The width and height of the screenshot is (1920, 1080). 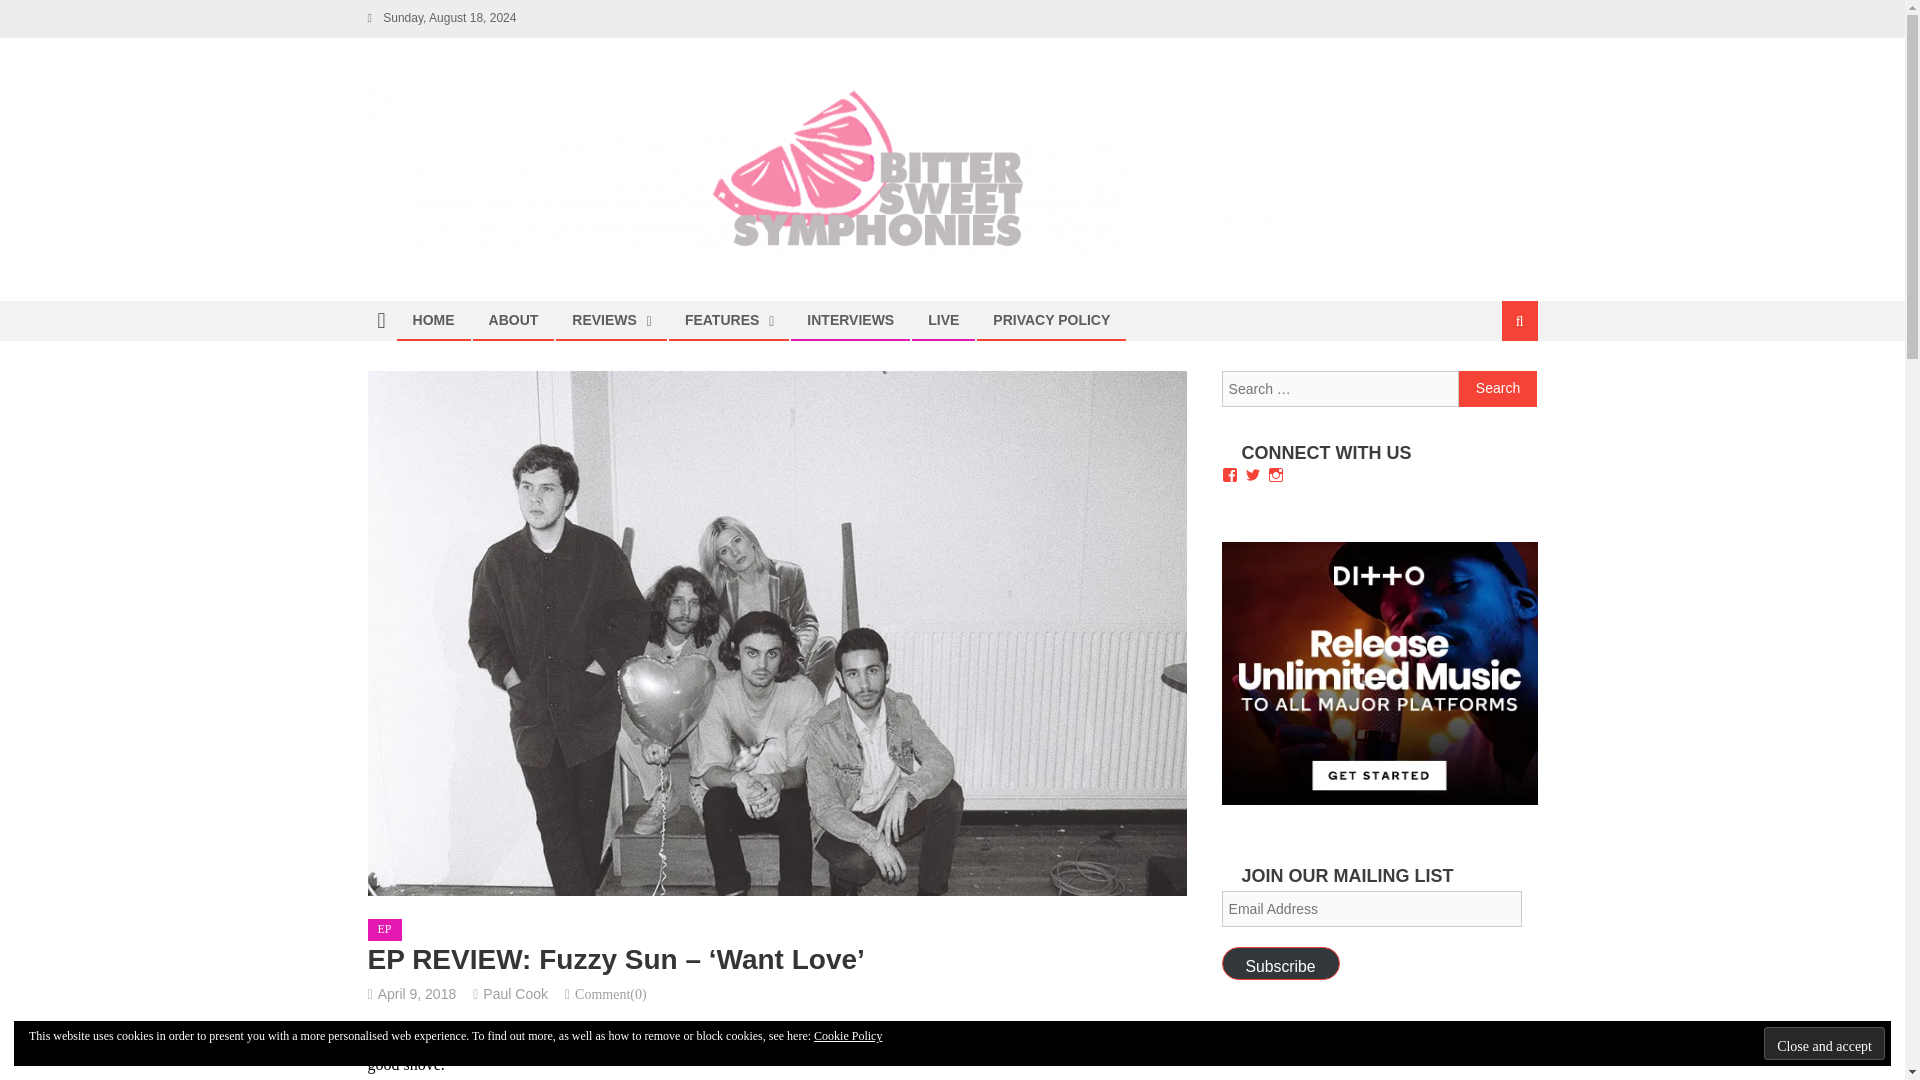 What do you see at coordinates (1495, 388) in the screenshot?
I see `Search` at bounding box center [1495, 388].